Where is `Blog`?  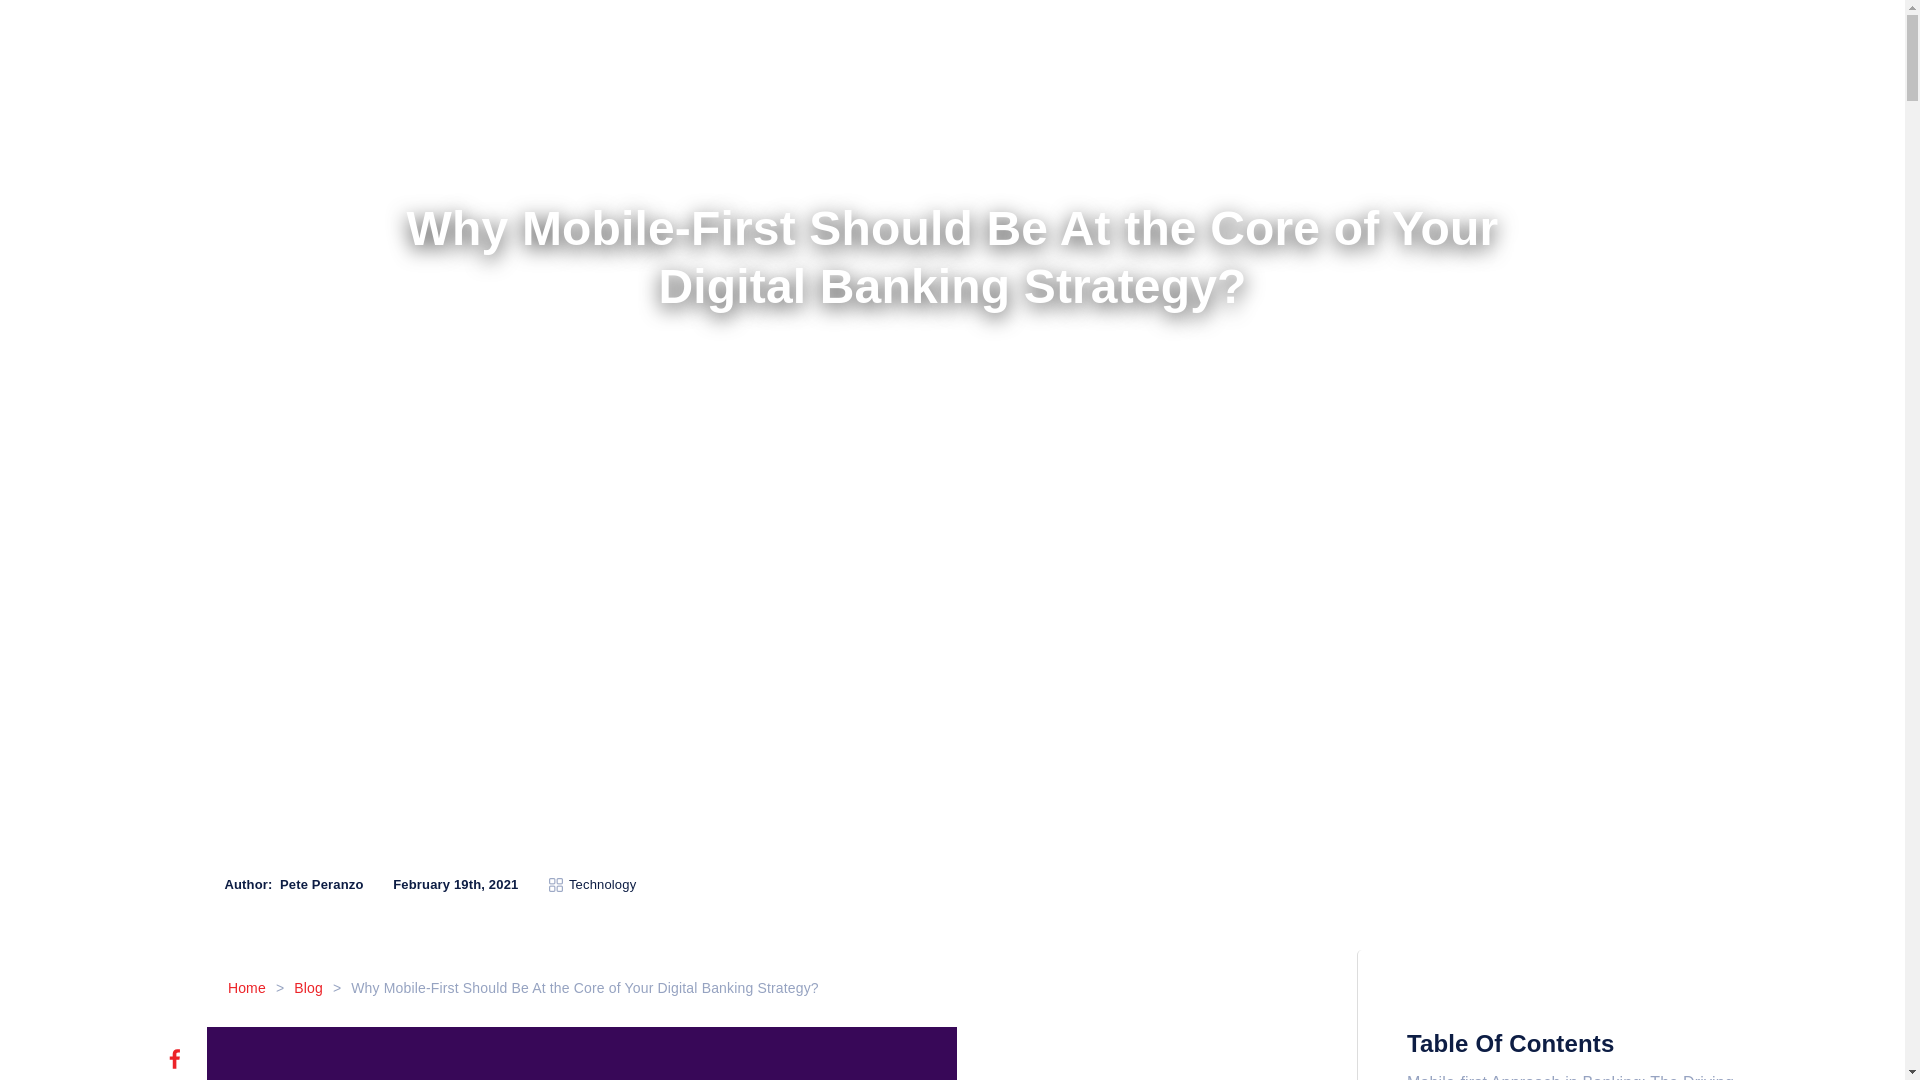 Blog is located at coordinates (308, 987).